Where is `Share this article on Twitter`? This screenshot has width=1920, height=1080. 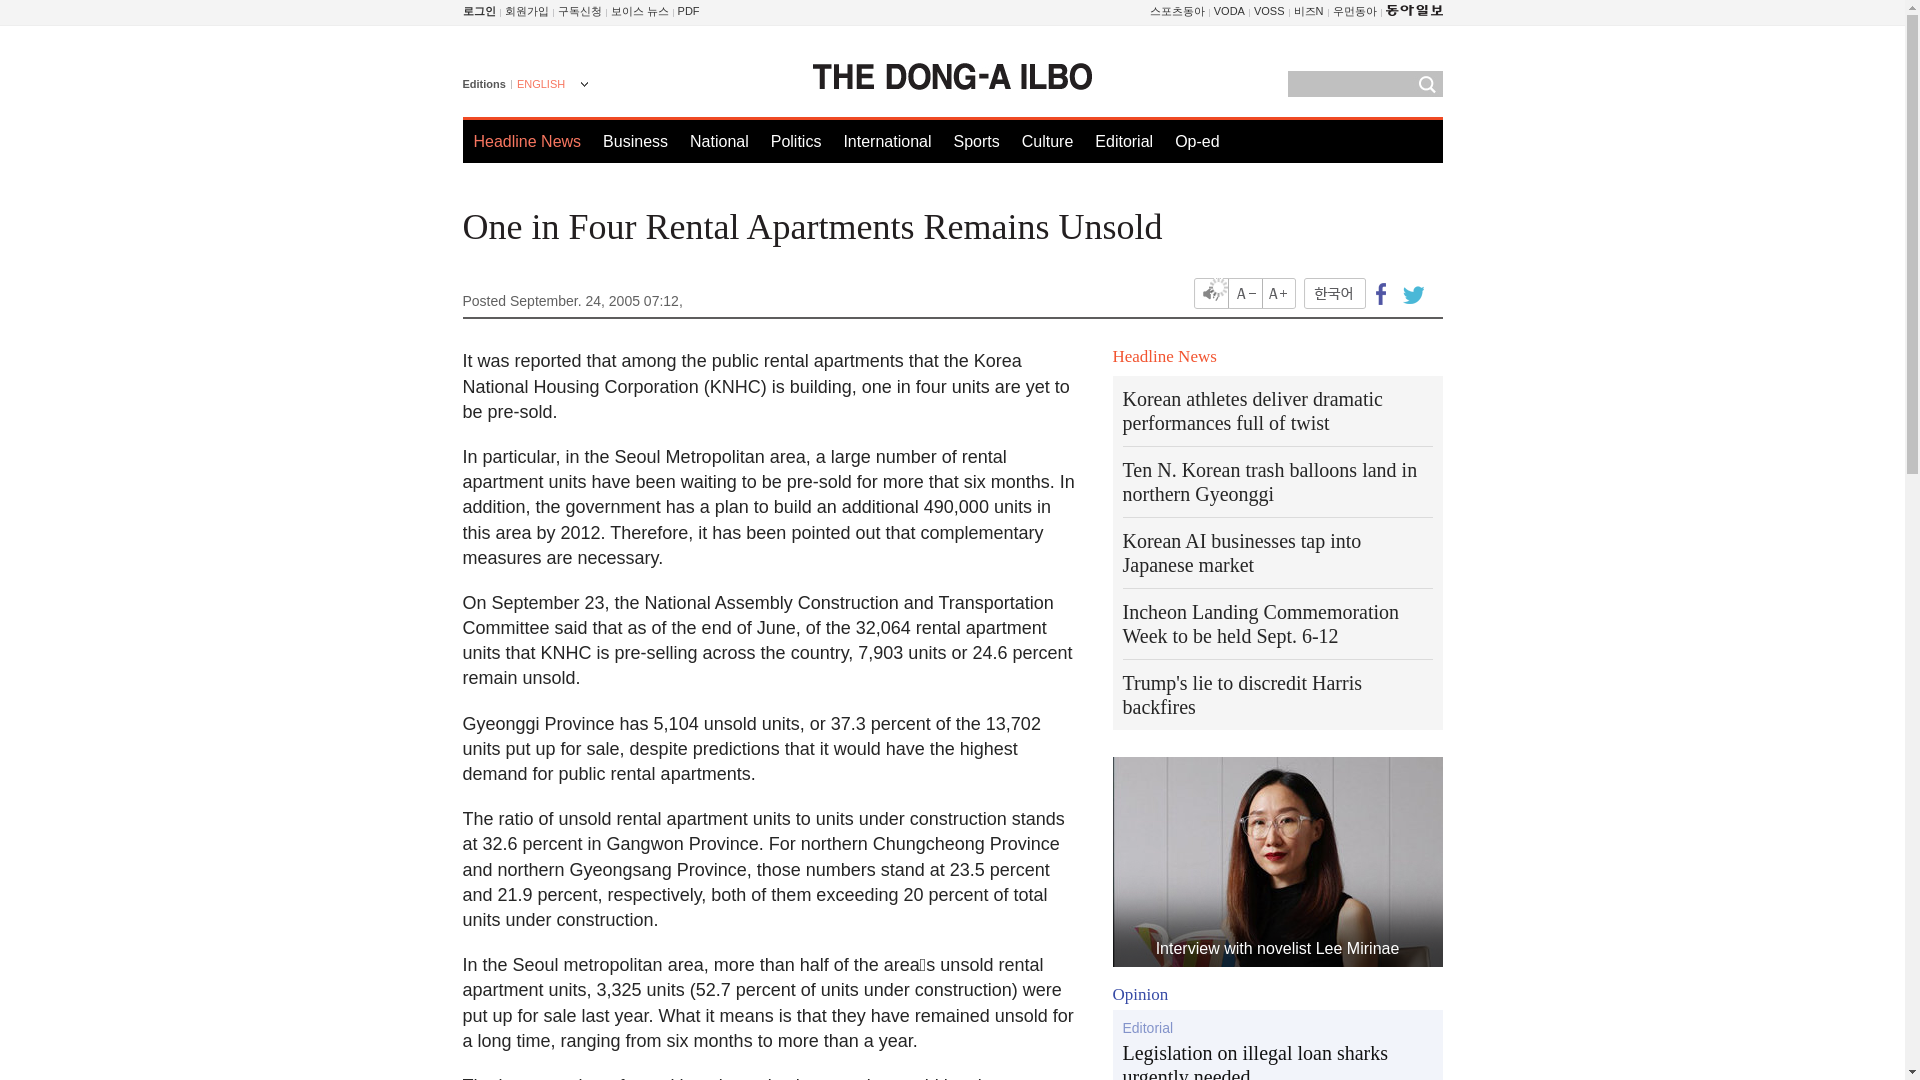
Share this article on Twitter is located at coordinates (1410, 292).